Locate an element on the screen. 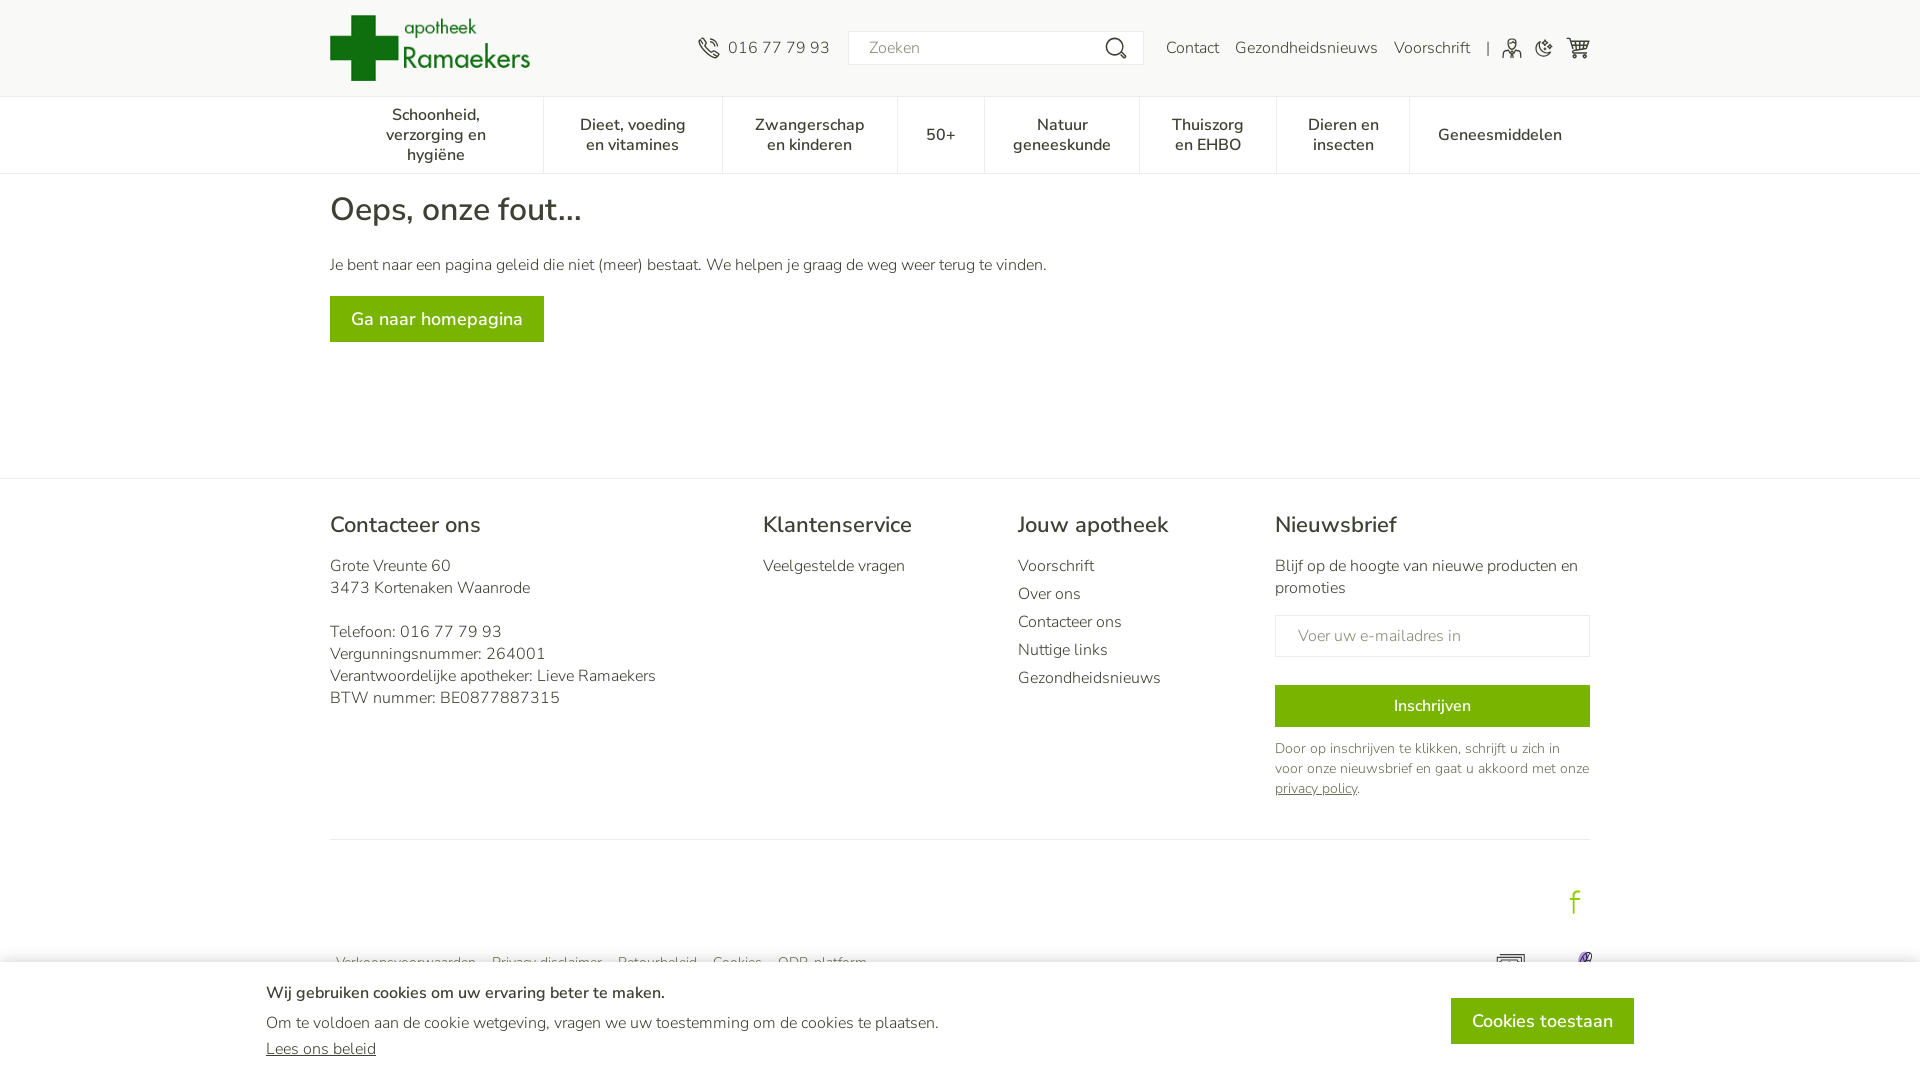  Voorschrift is located at coordinates (1432, 48).